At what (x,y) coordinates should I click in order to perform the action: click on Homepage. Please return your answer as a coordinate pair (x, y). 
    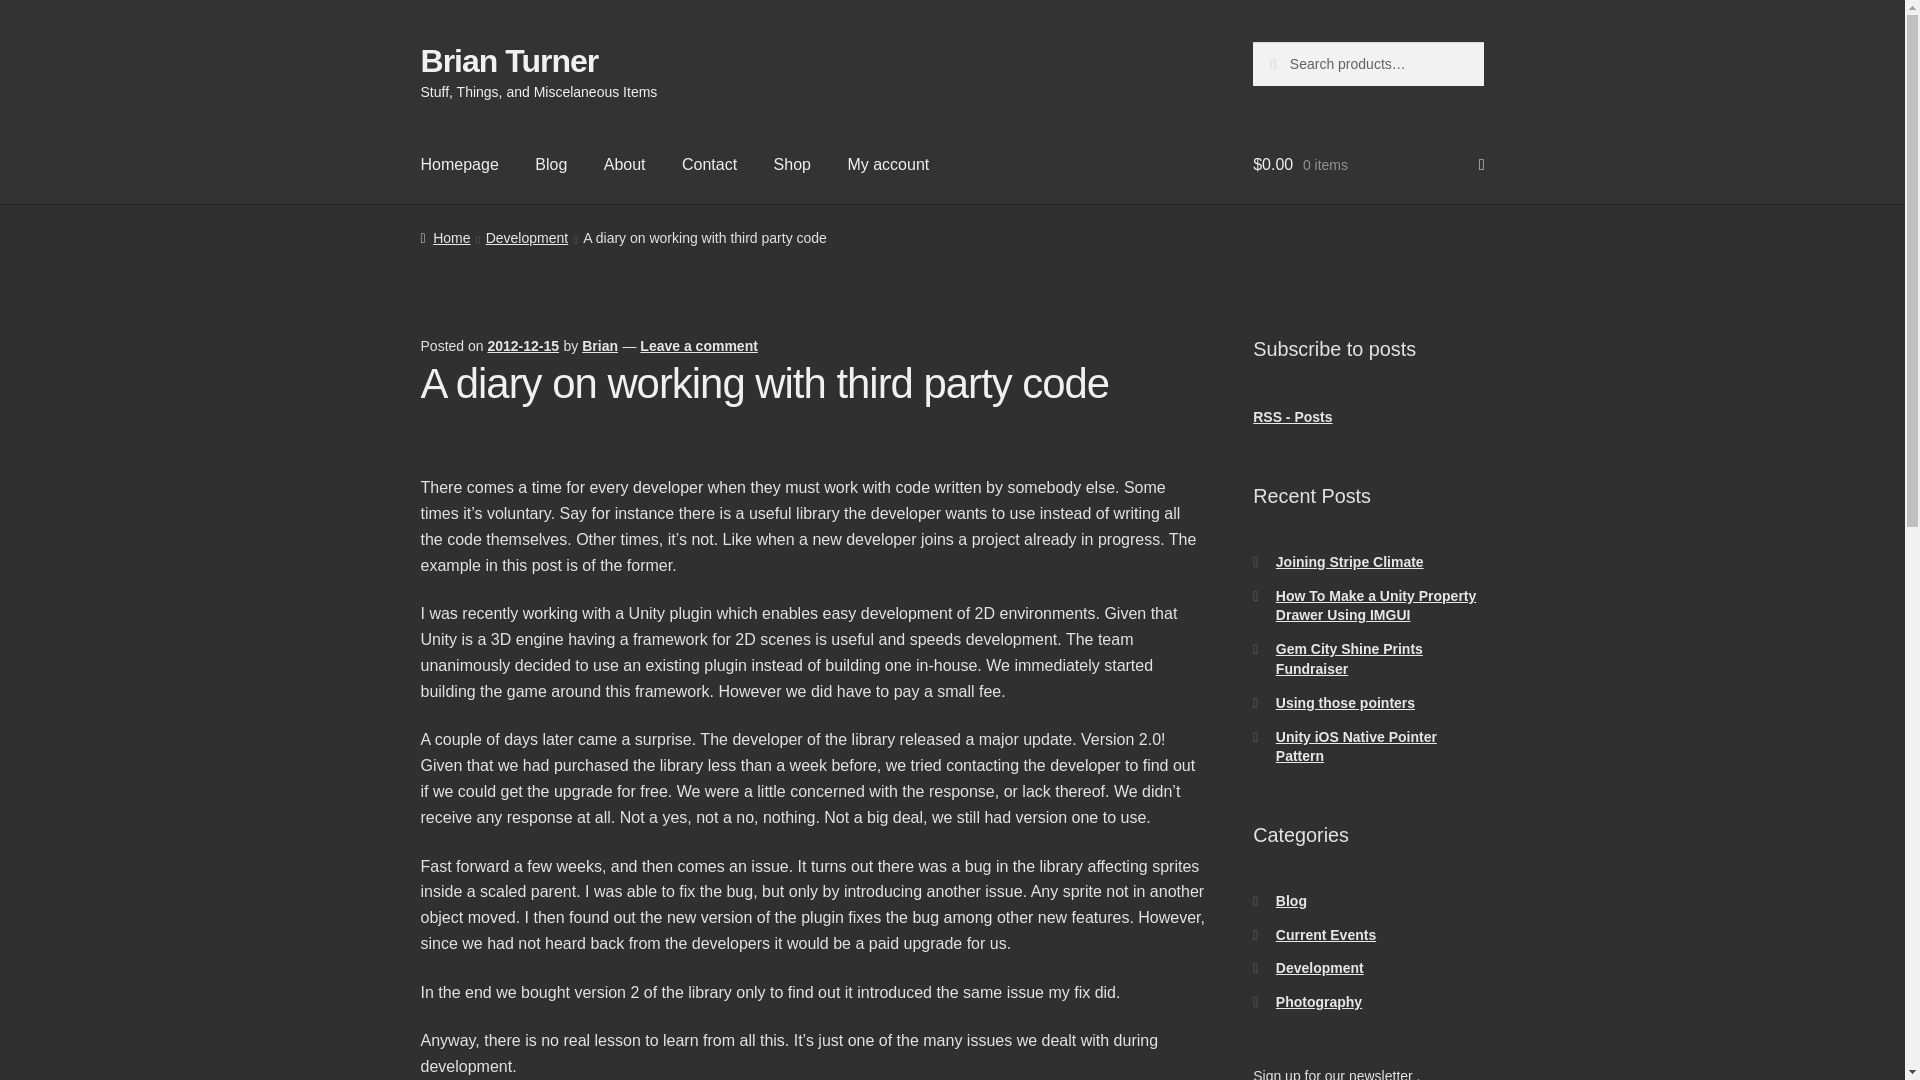
    Looking at the image, I should click on (460, 165).